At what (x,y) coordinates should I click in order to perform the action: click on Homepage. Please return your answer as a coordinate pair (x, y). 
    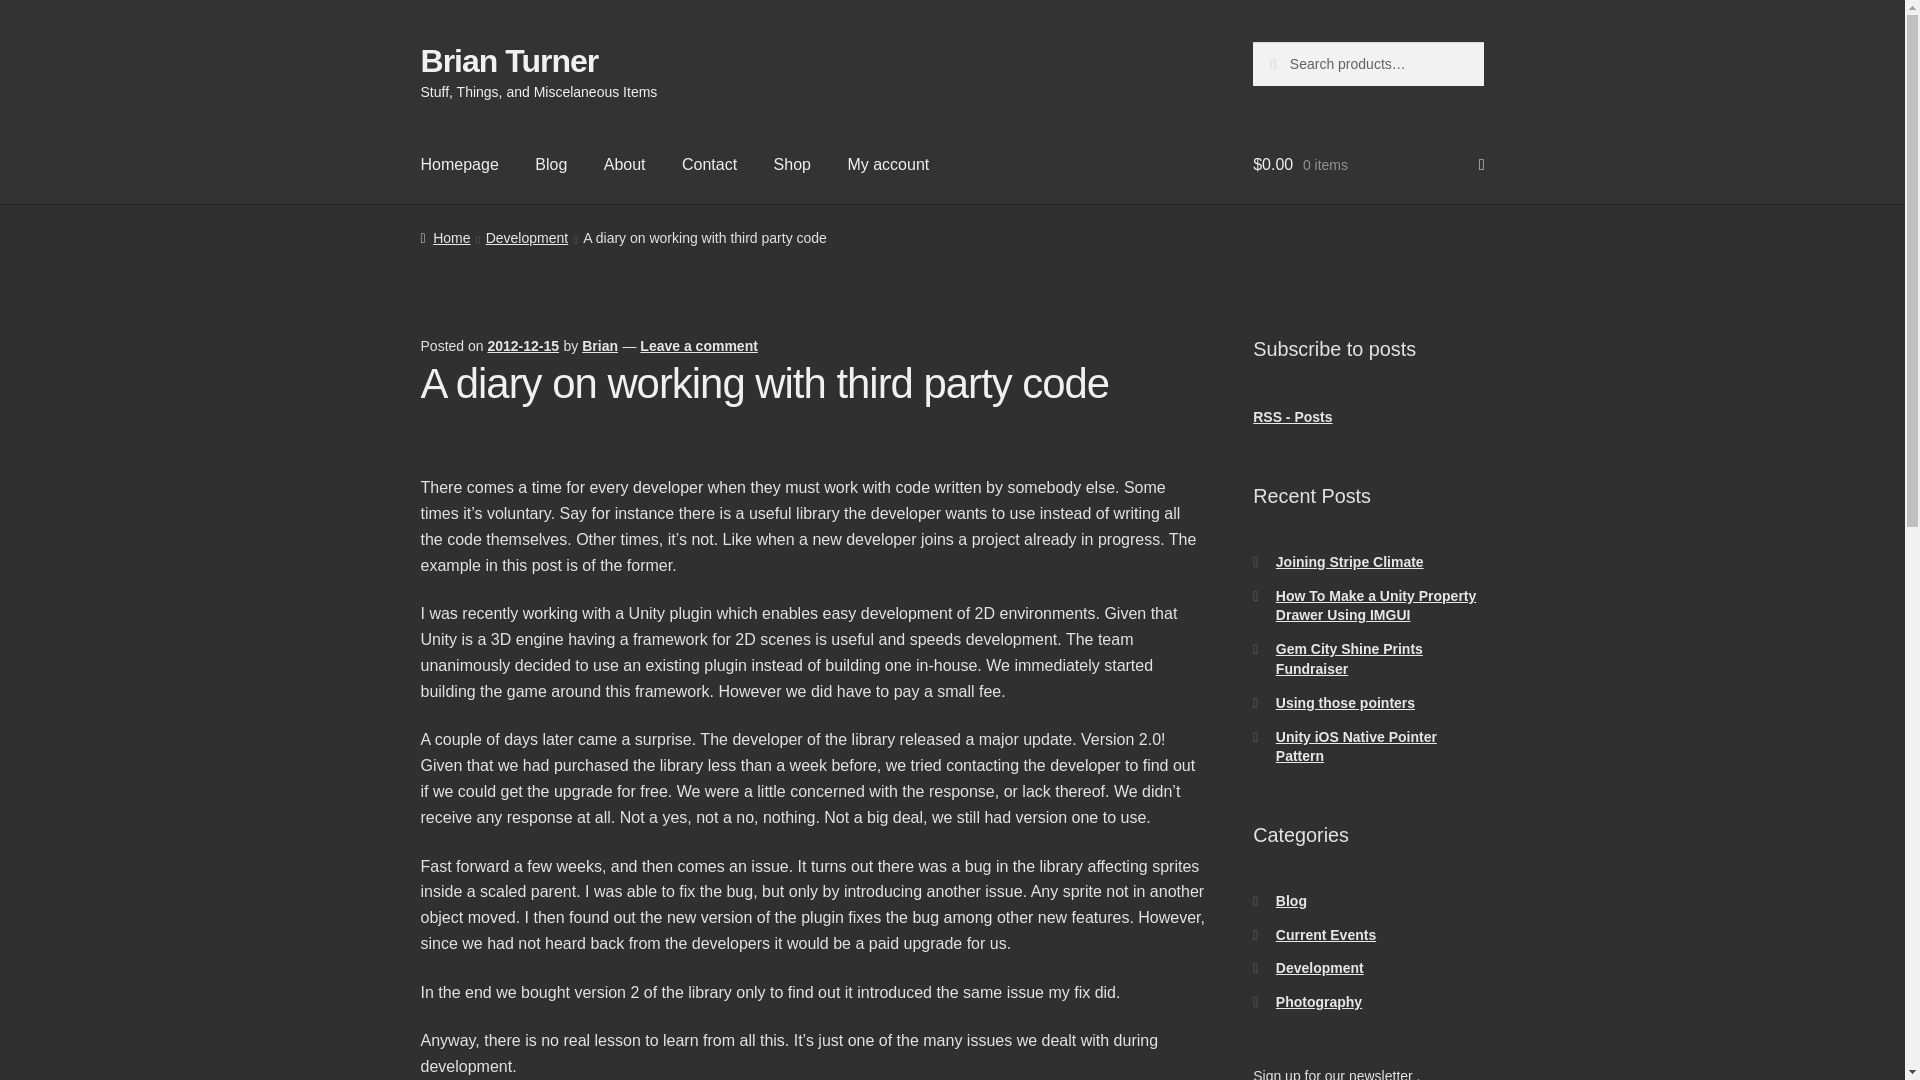
    Looking at the image, I should click on (460, 165).